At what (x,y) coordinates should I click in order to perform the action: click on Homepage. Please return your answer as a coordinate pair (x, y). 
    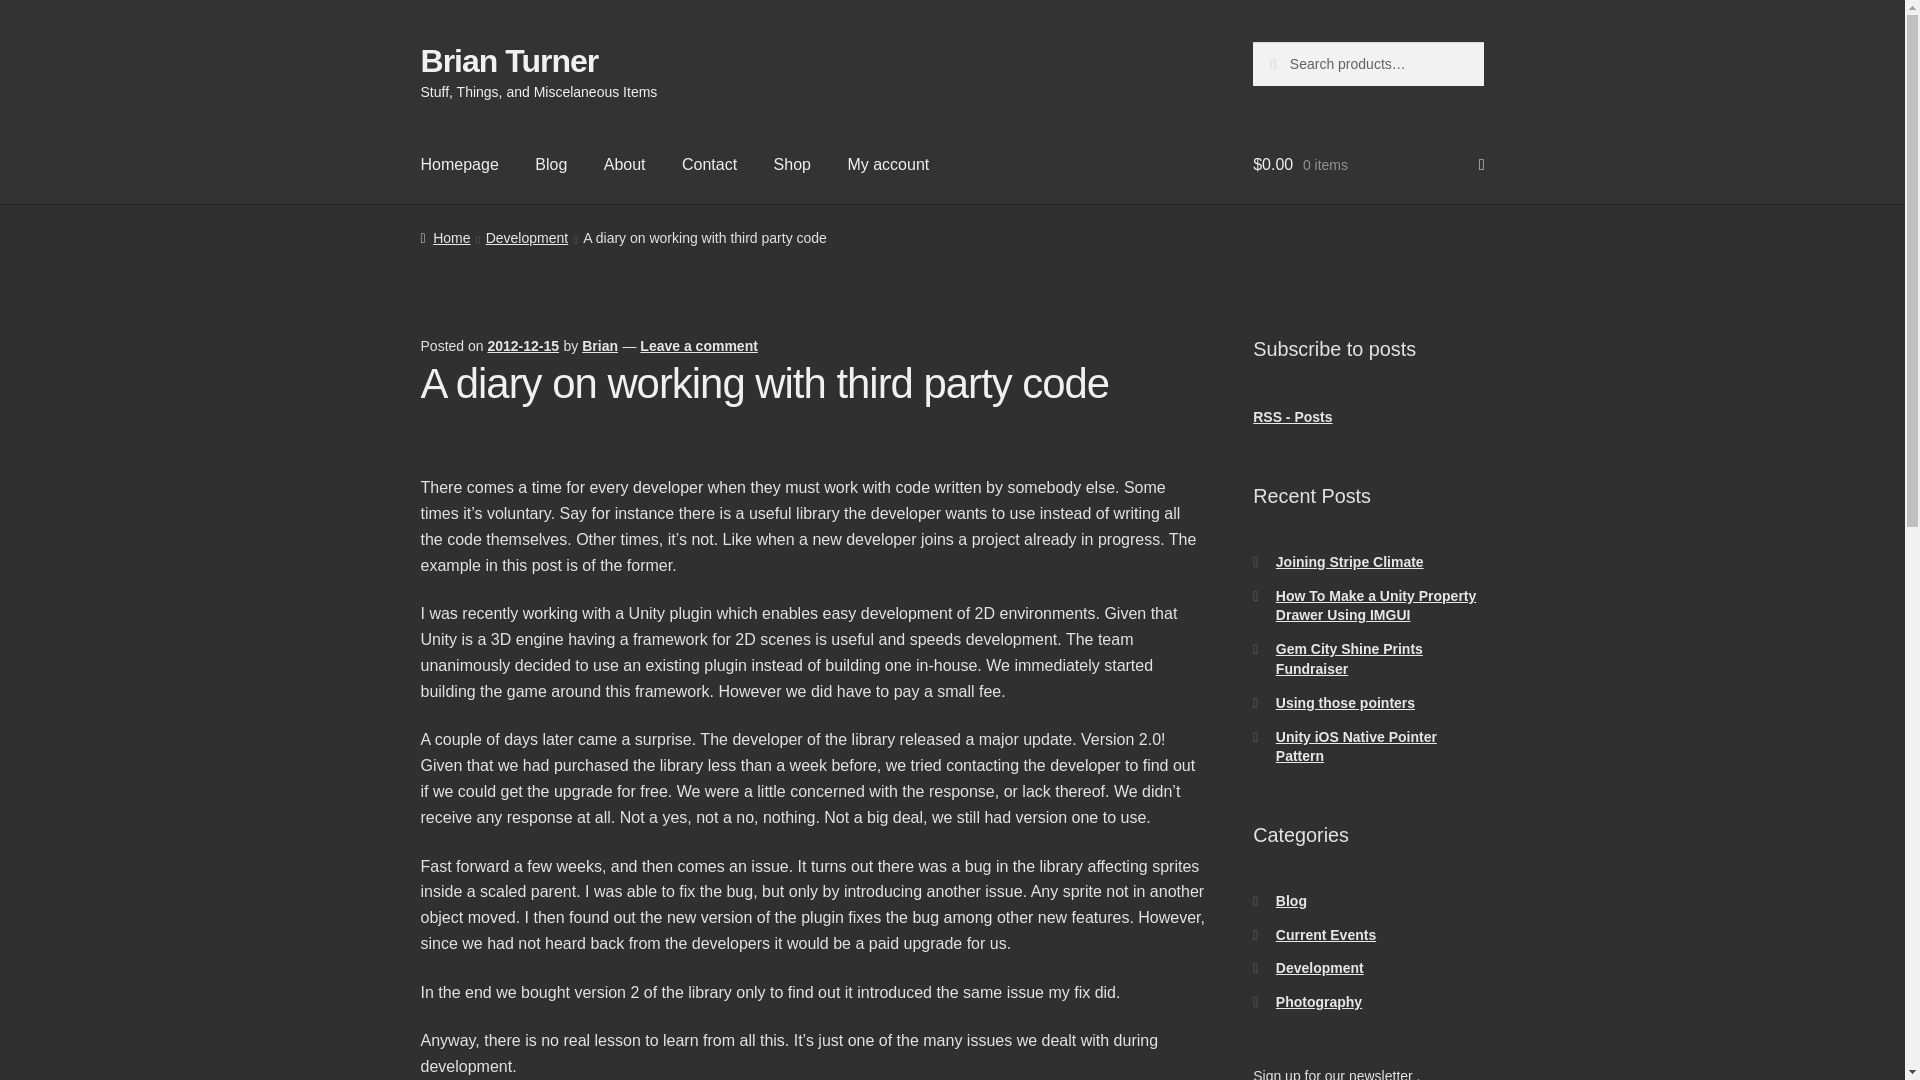
    Looking at the image, I should click on (460, 165).